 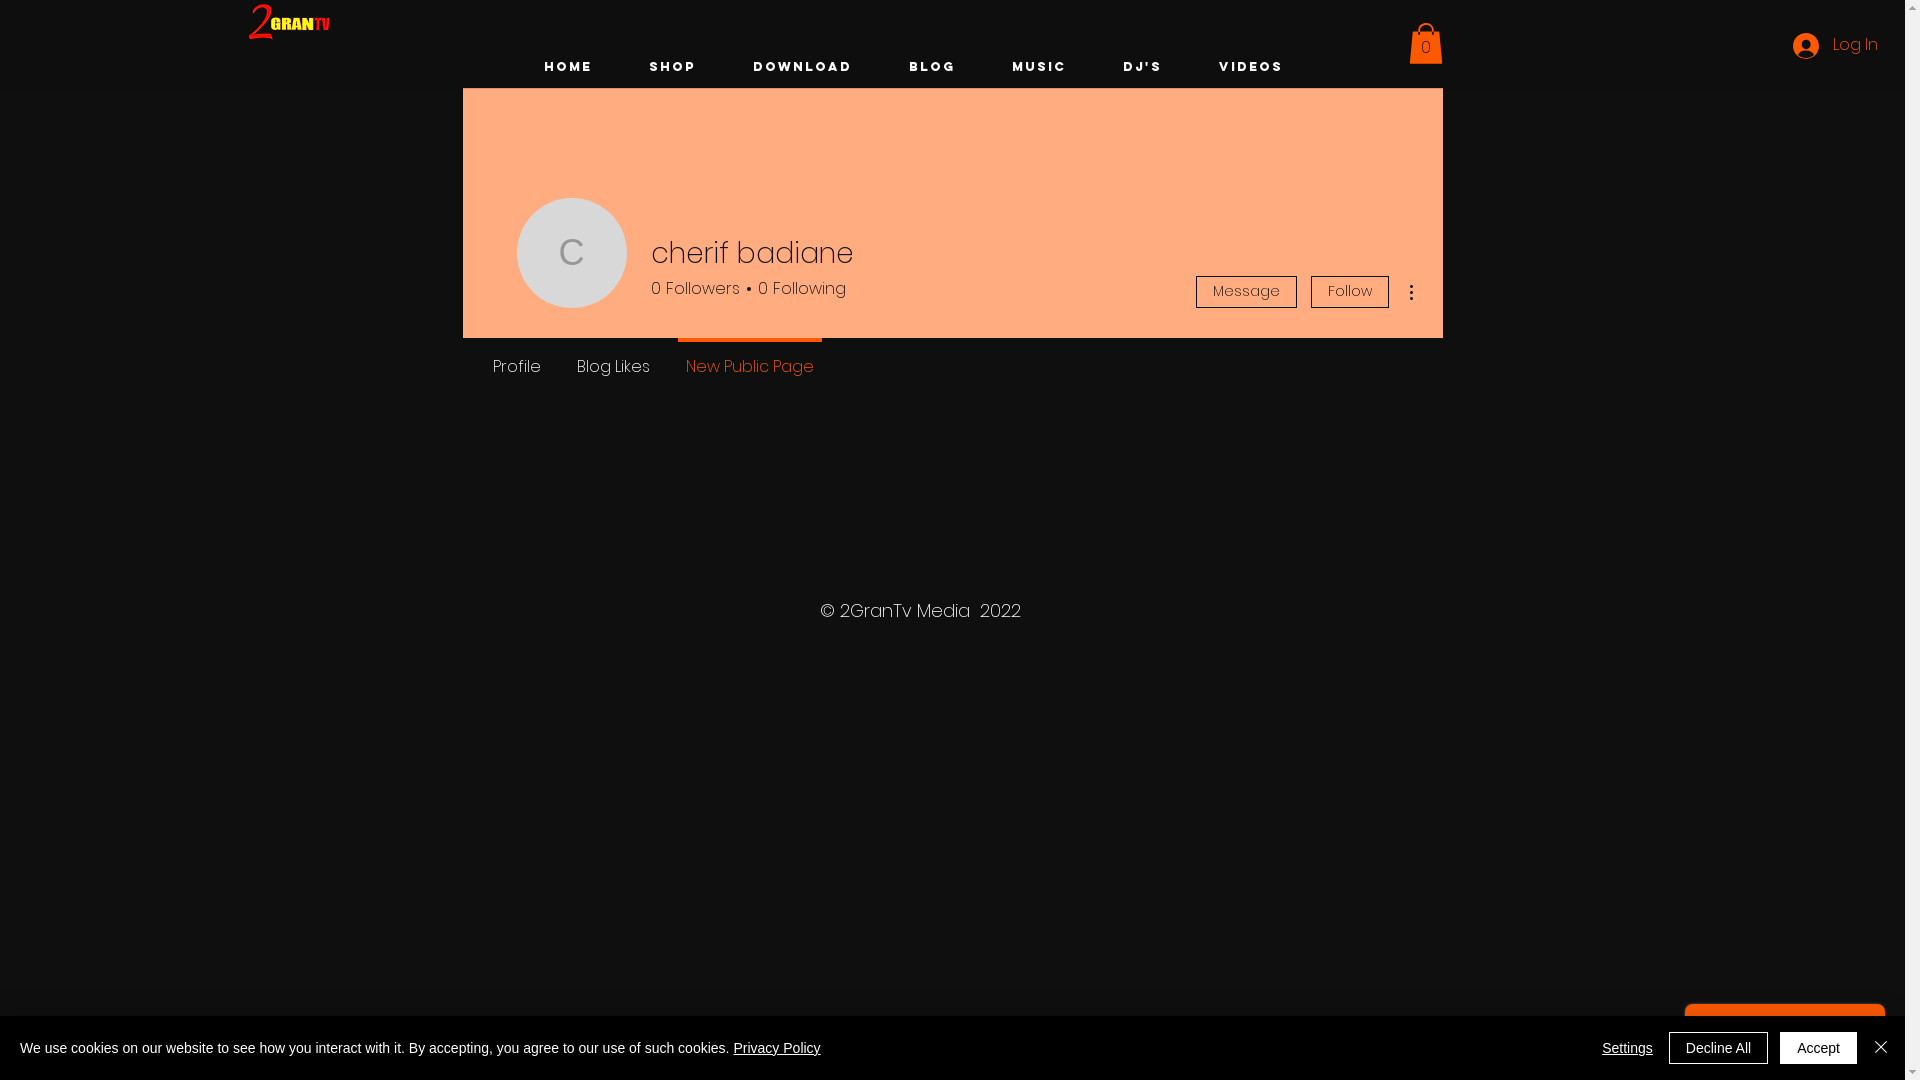 What do you see at coordinates (694, 289) in the screenshot?
I see `0
Followers` at bounding box center [694, 289].